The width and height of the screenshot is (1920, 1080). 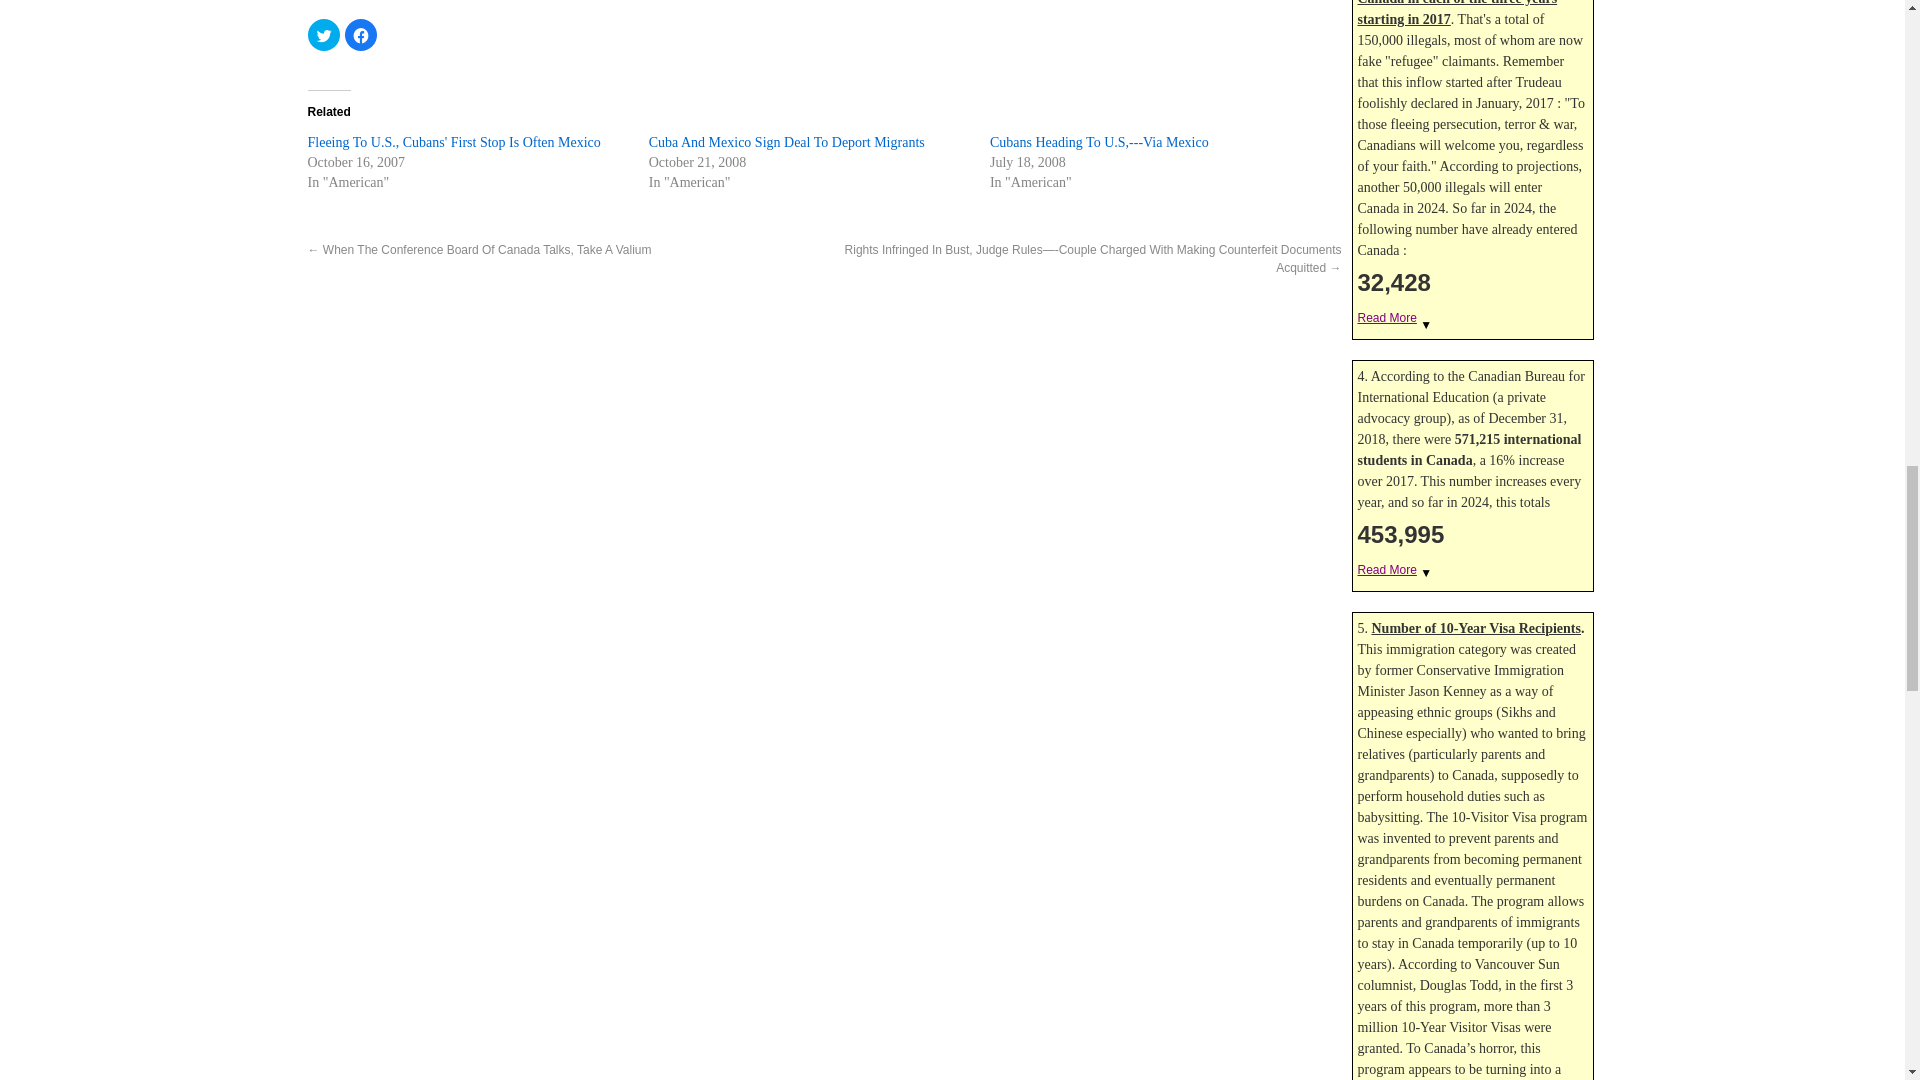 I want to click on Click to share on Twitter, so click(x=323, y=34).